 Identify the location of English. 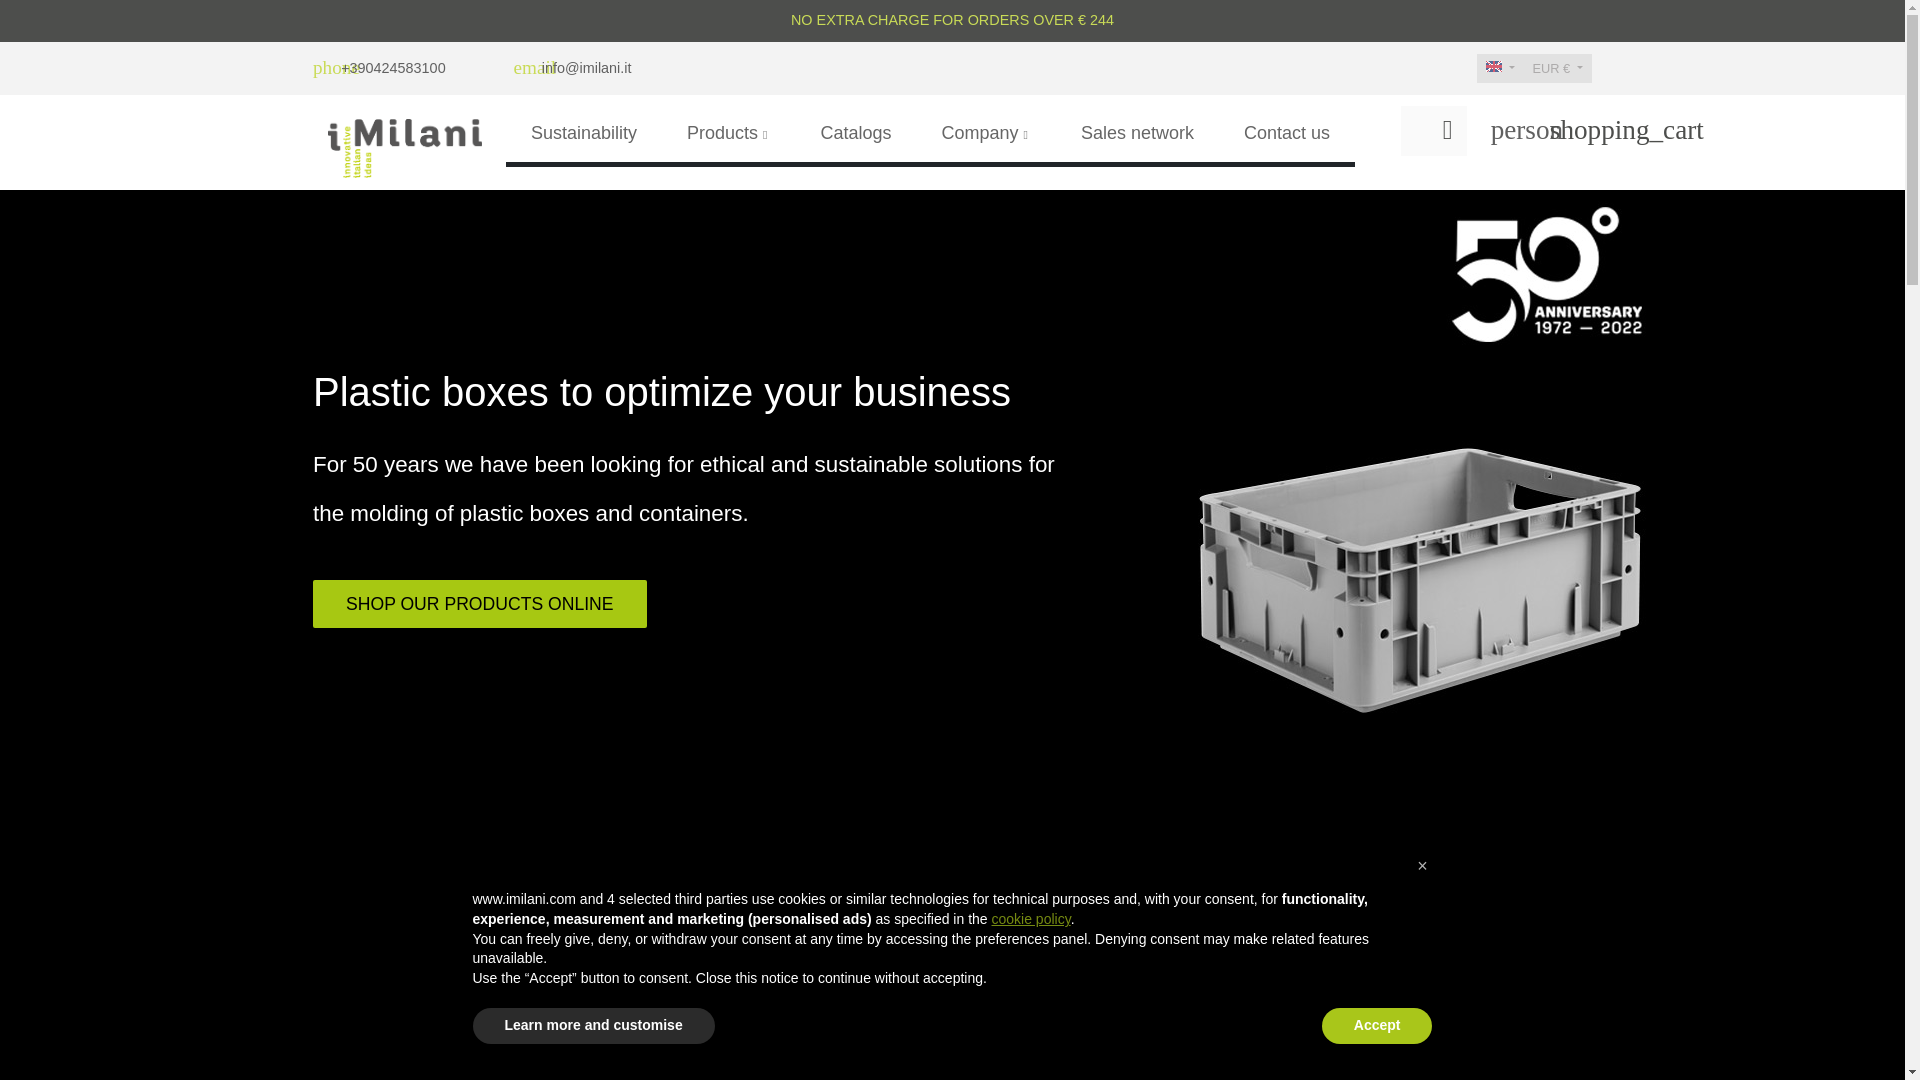
(1494, 66).